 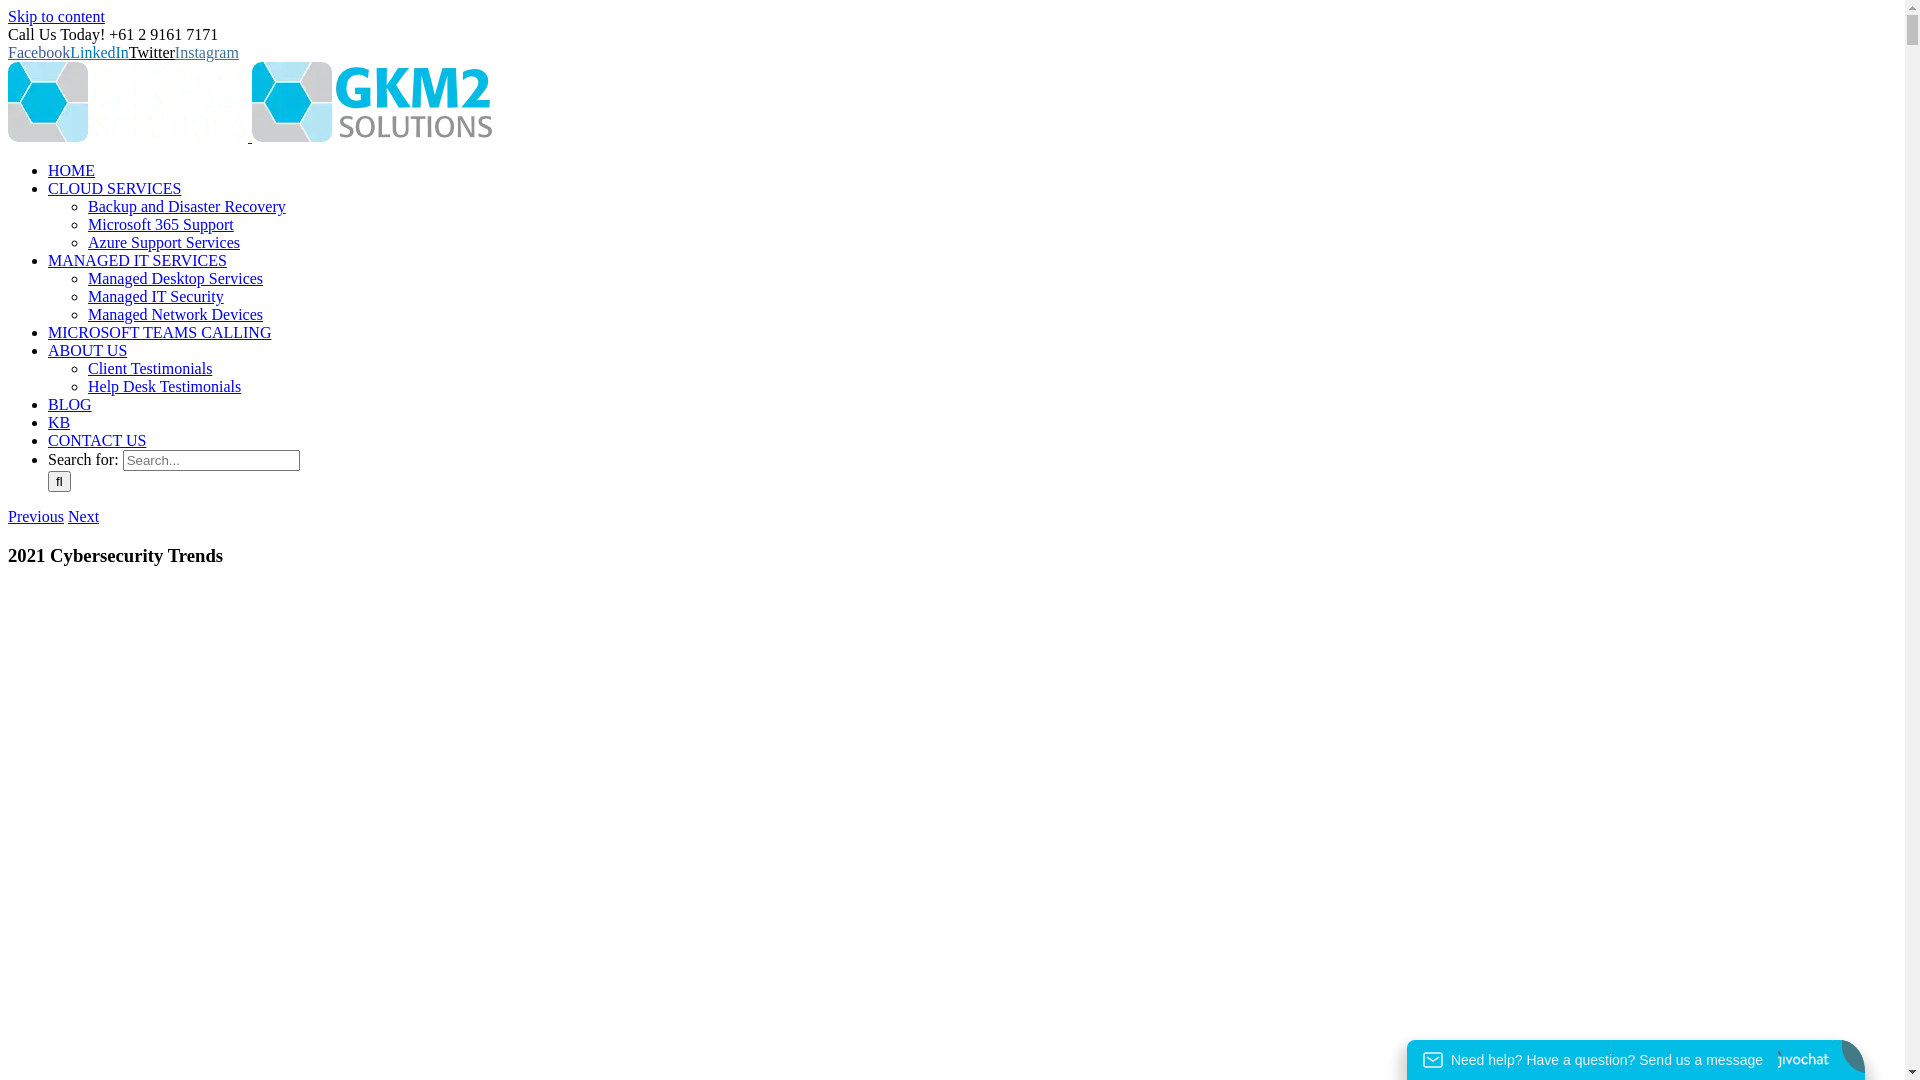 What do you see at coordinates (160, 332) in the screenshot?
I see `MICROSOFT TEAMS CALLING` at bounding box center [160, 332].